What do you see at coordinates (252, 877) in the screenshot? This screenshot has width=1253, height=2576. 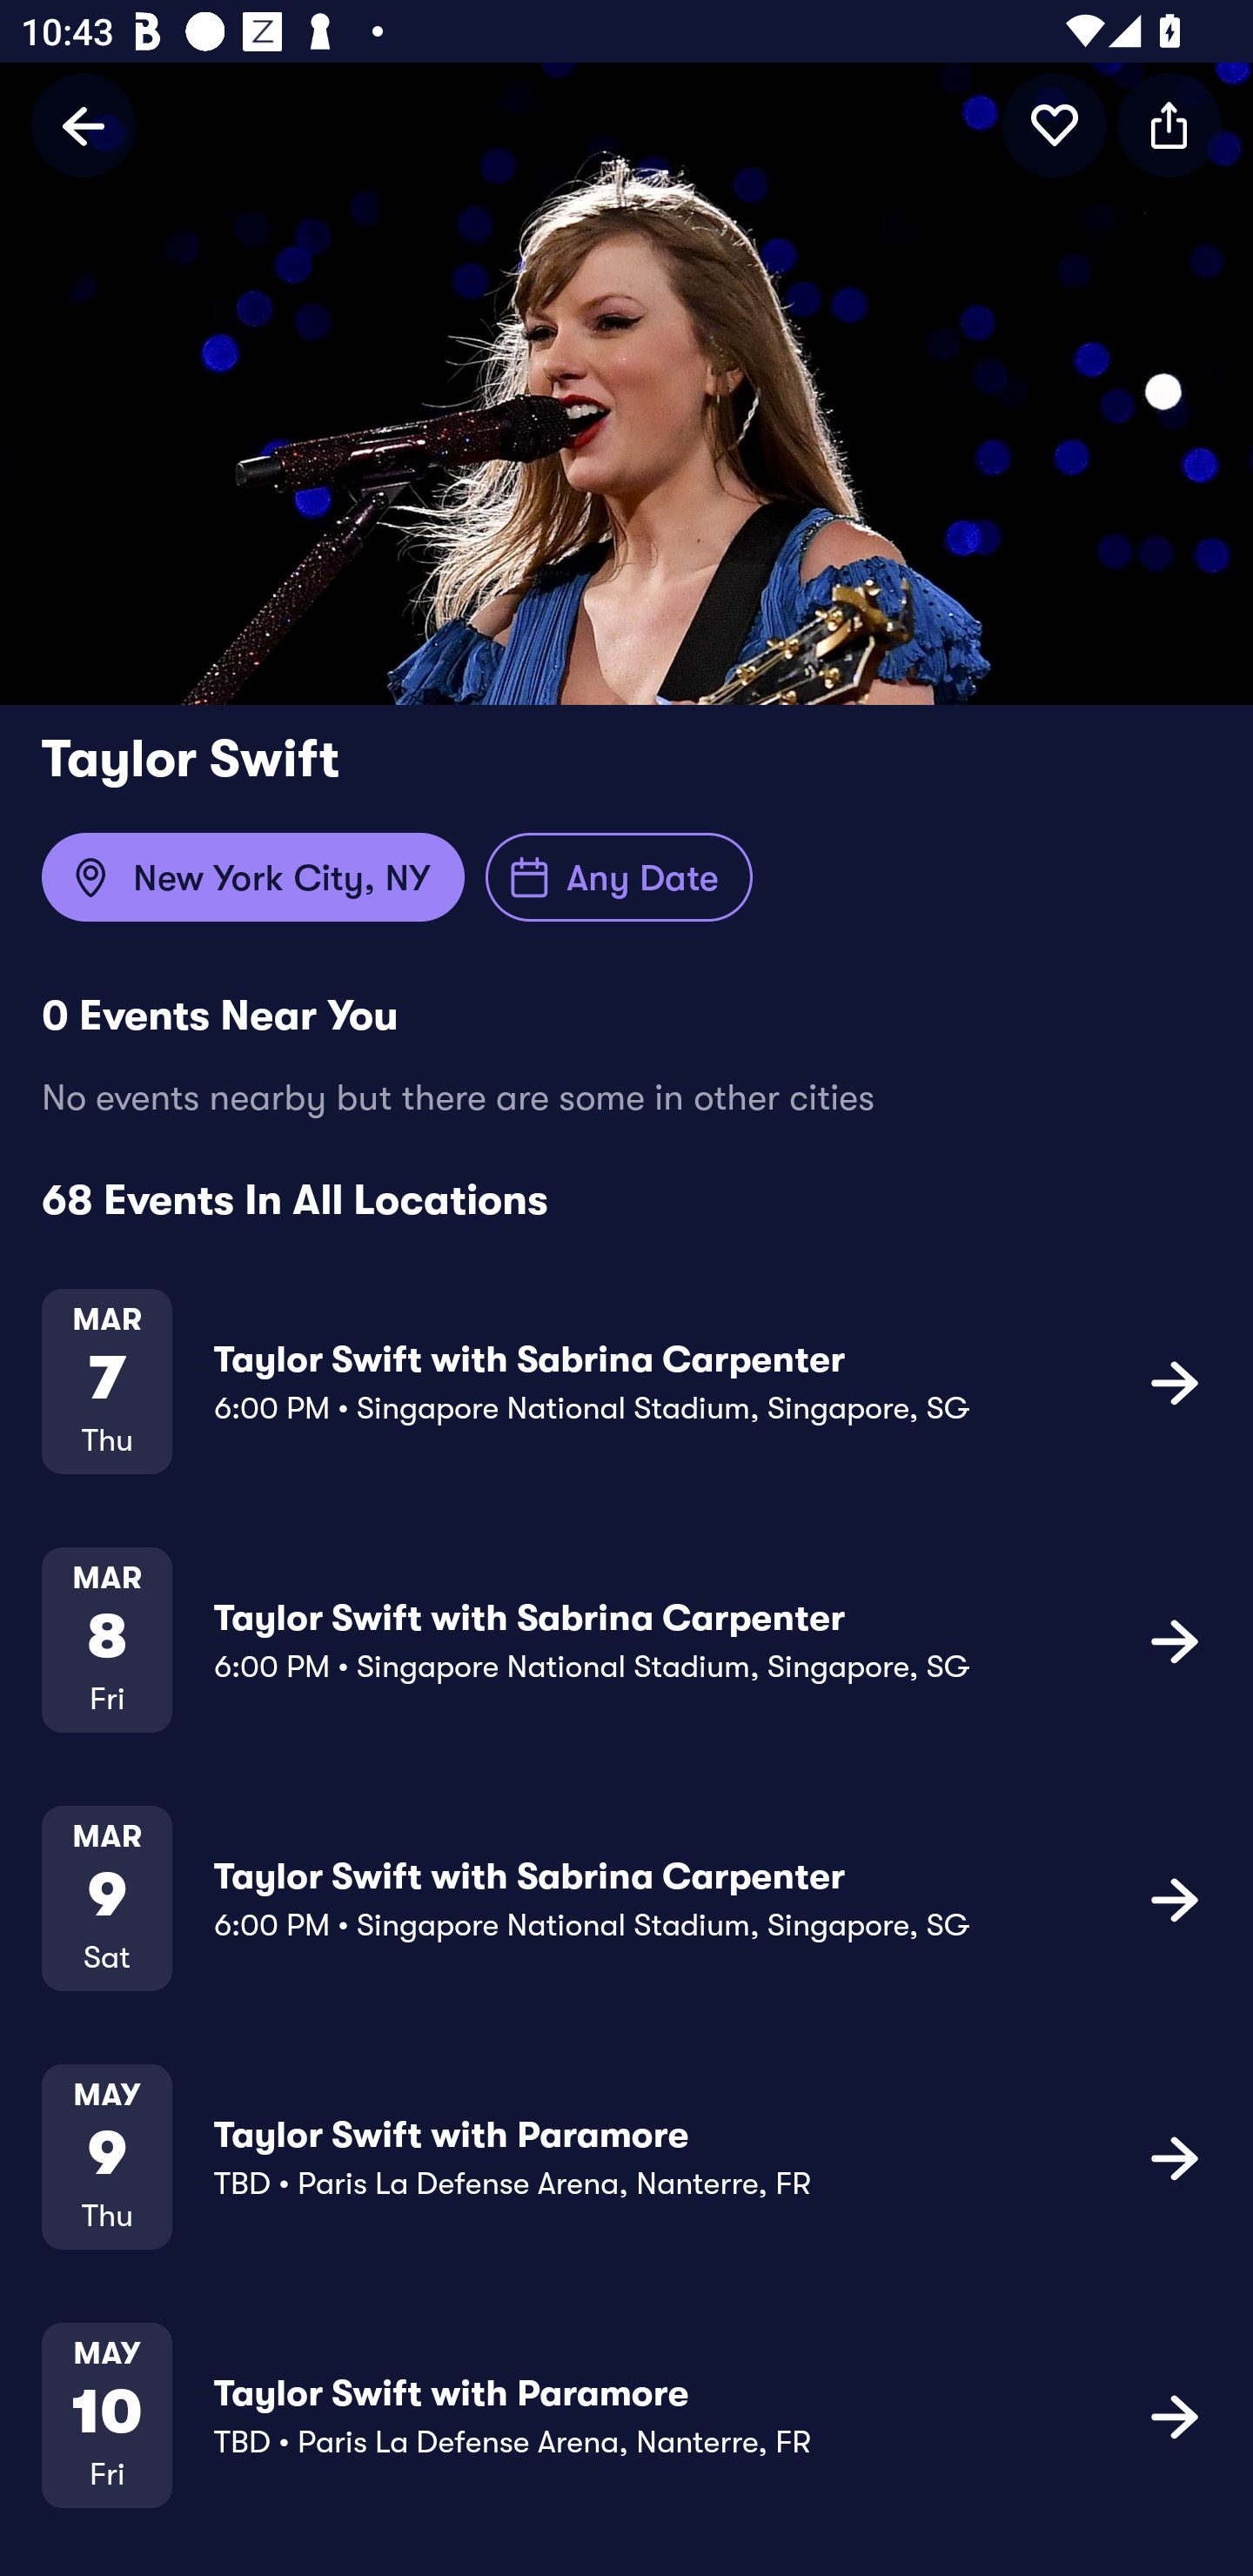 I see `New York City, NY` at bounding box center [252, 877].